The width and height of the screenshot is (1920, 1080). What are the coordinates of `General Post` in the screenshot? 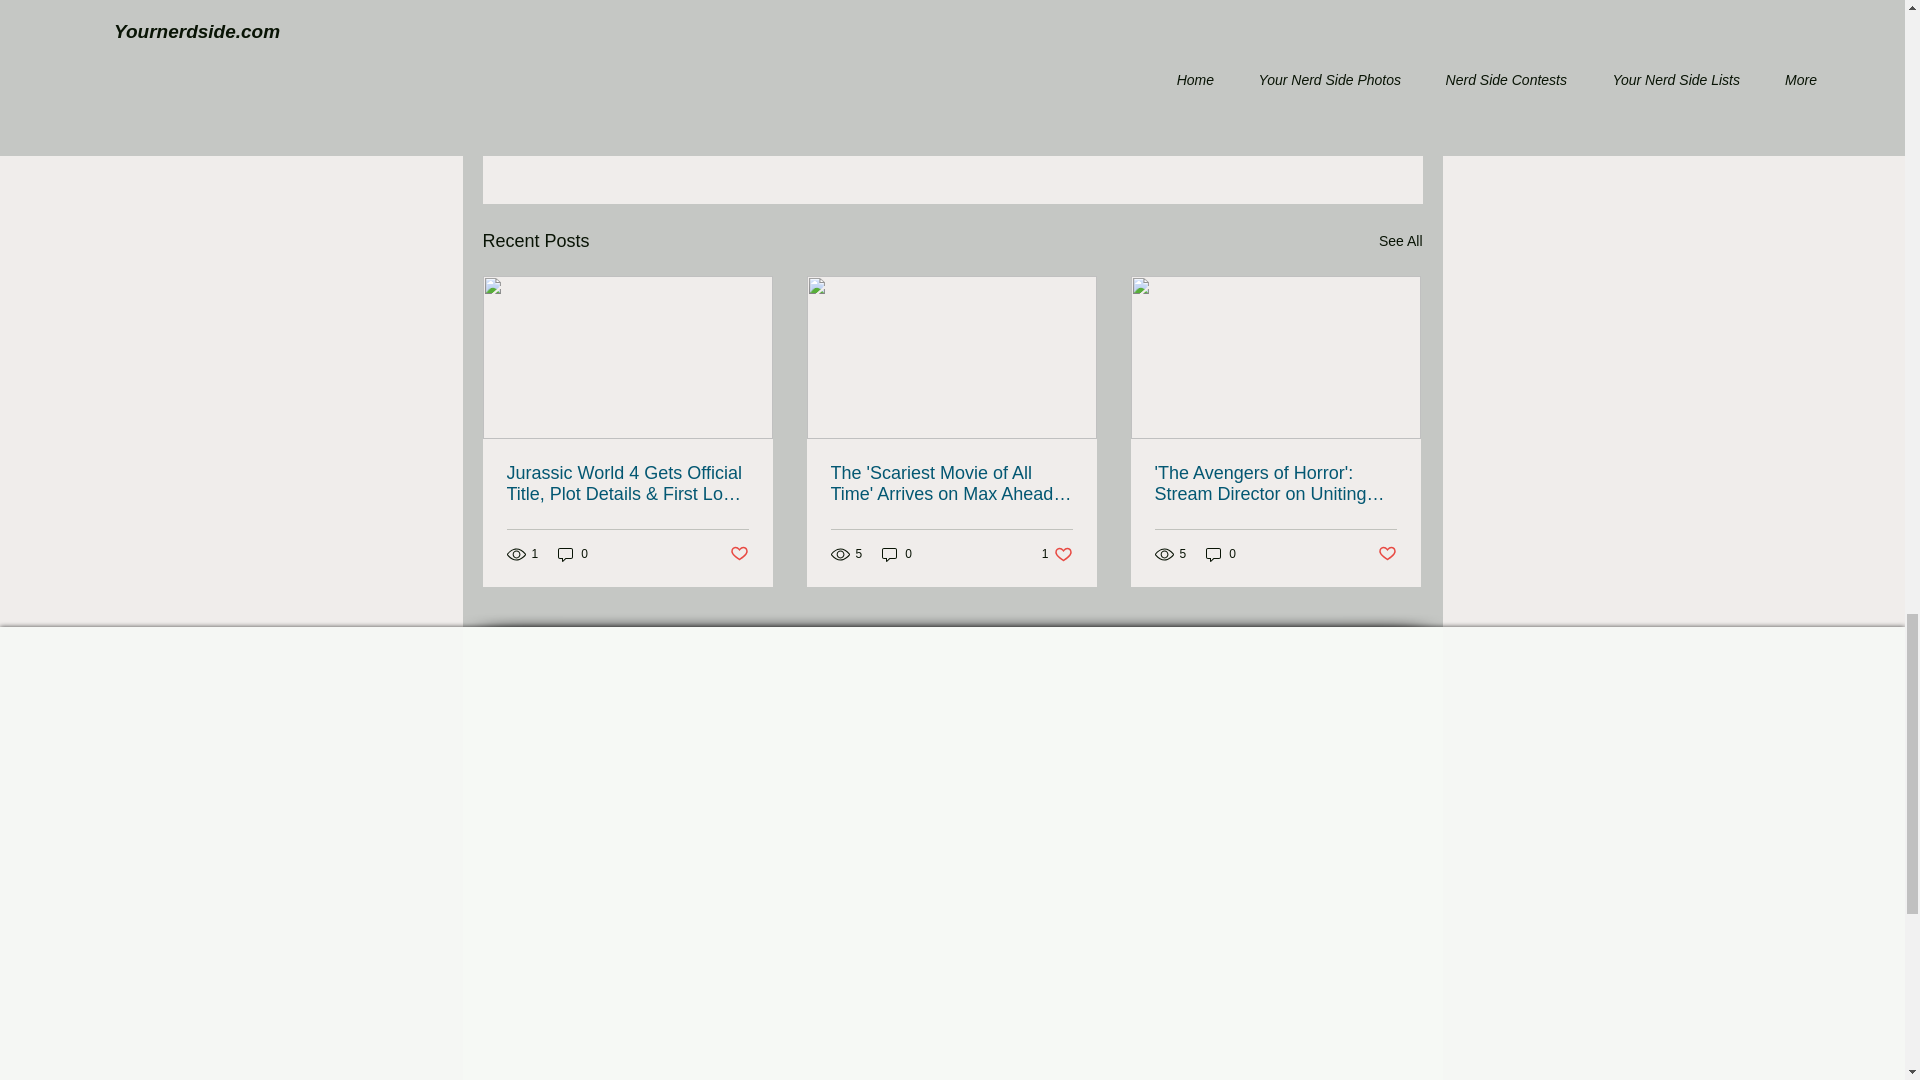 It's located at (1281, 74).